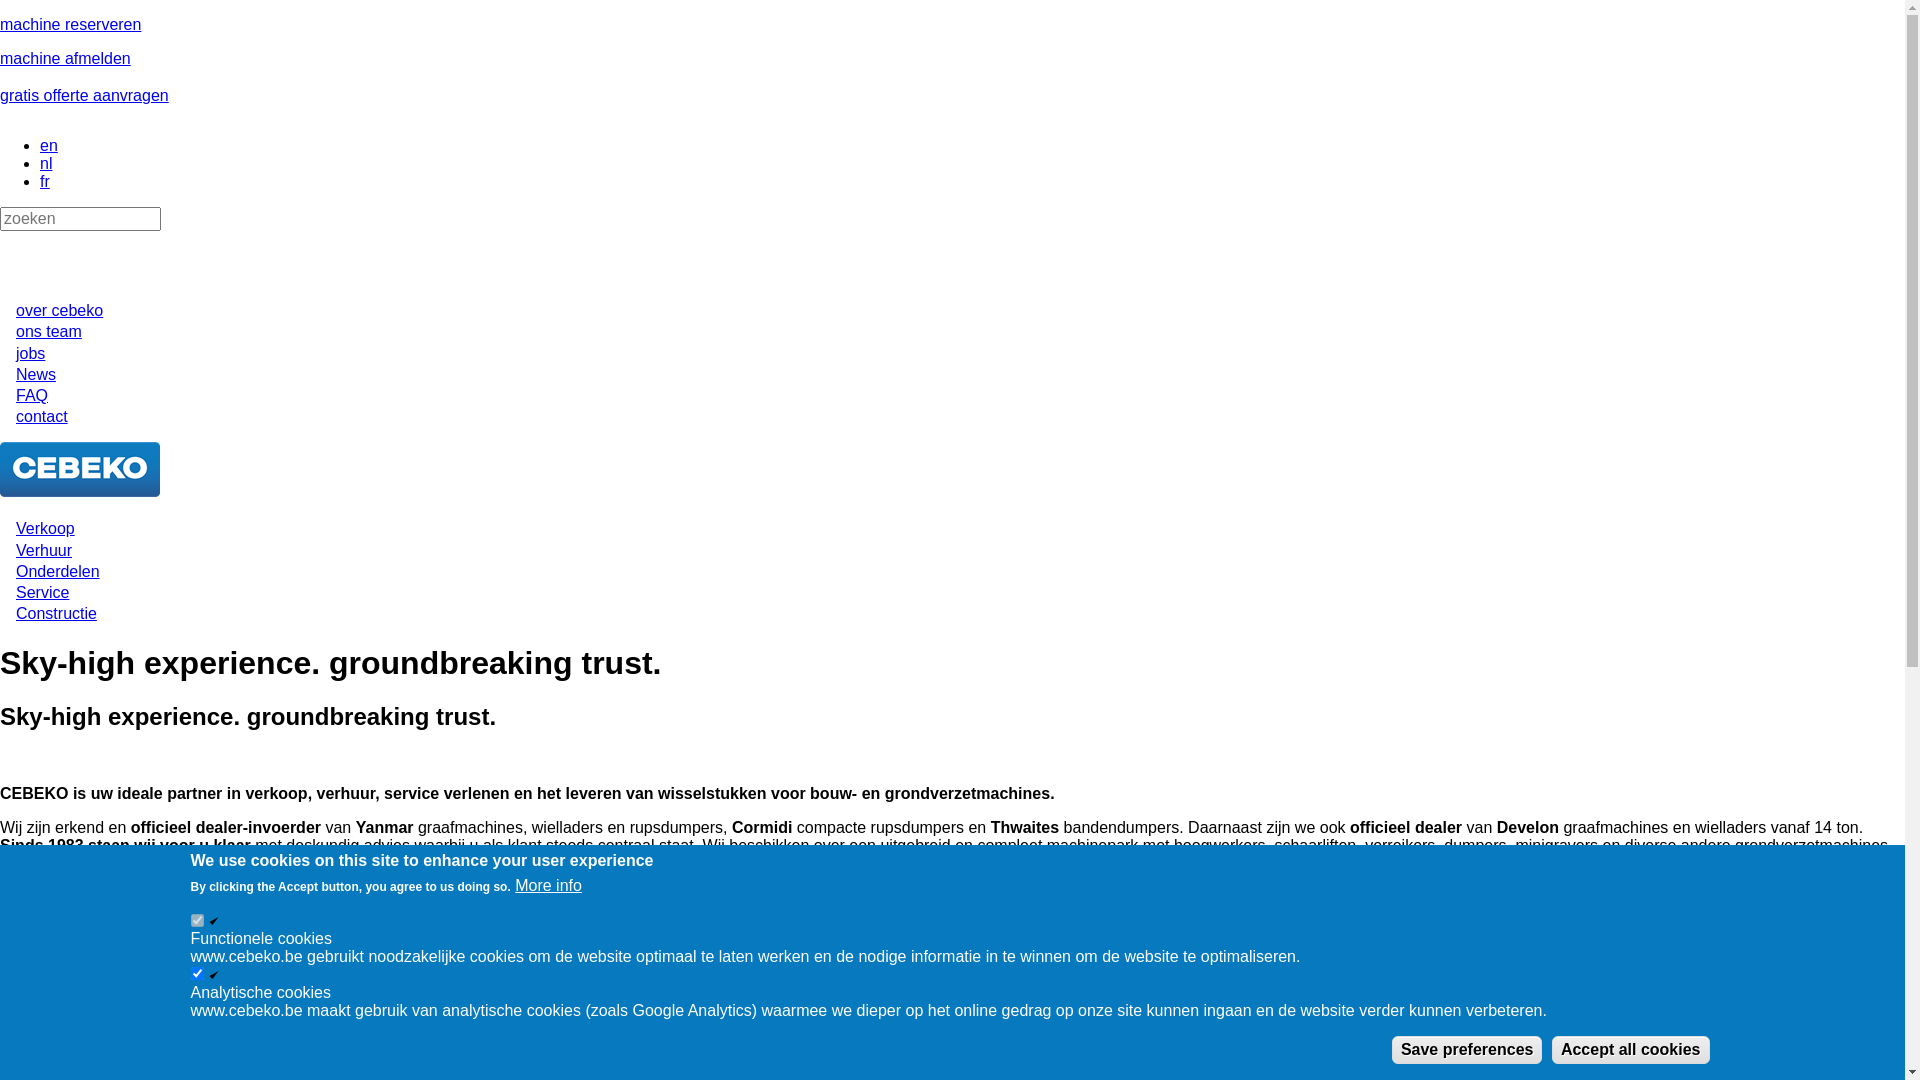 The height and width of the screenshot is (1080, 1920). Describe the element at coordinates (70, 24) in the screenshot. I see `machine reserveren` at that location.